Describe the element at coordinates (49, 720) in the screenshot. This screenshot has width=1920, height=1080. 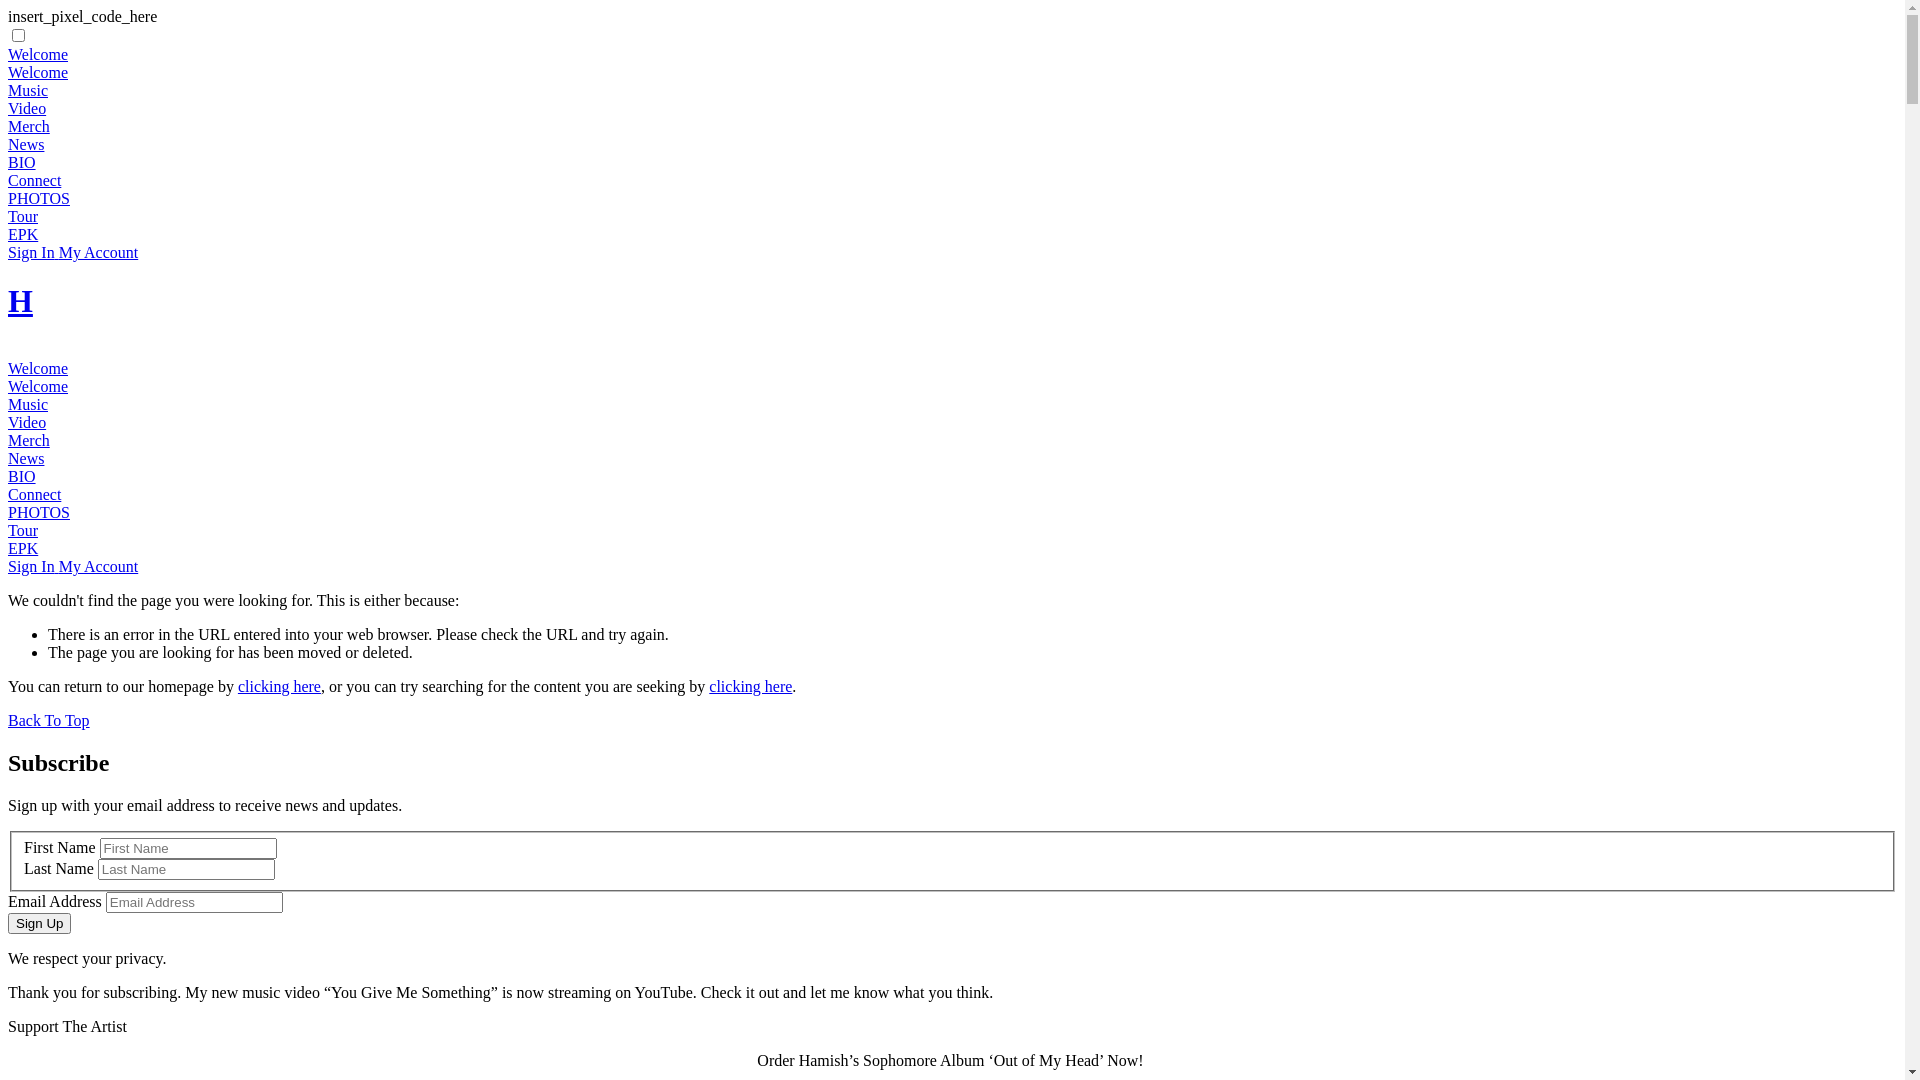
I see `Back To Top` at that location.